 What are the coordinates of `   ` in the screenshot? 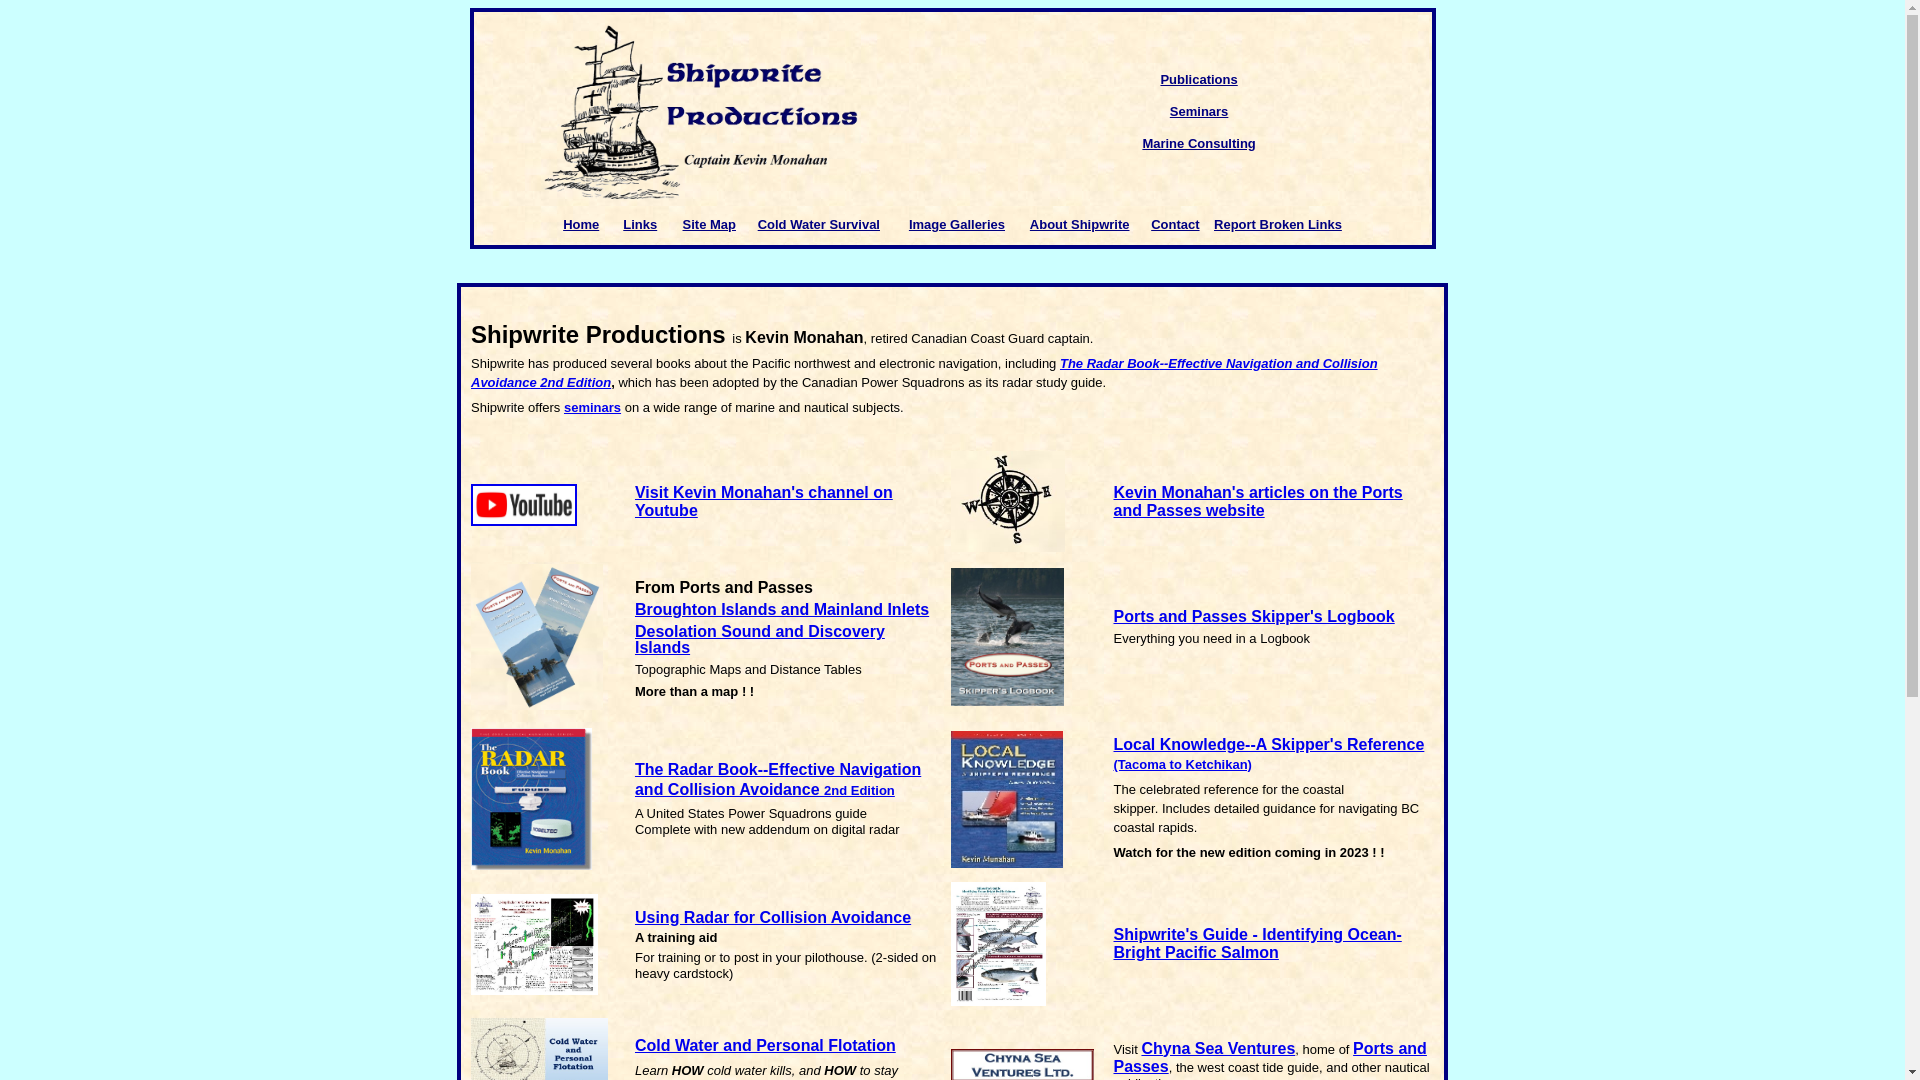 It's located at (901, 224).